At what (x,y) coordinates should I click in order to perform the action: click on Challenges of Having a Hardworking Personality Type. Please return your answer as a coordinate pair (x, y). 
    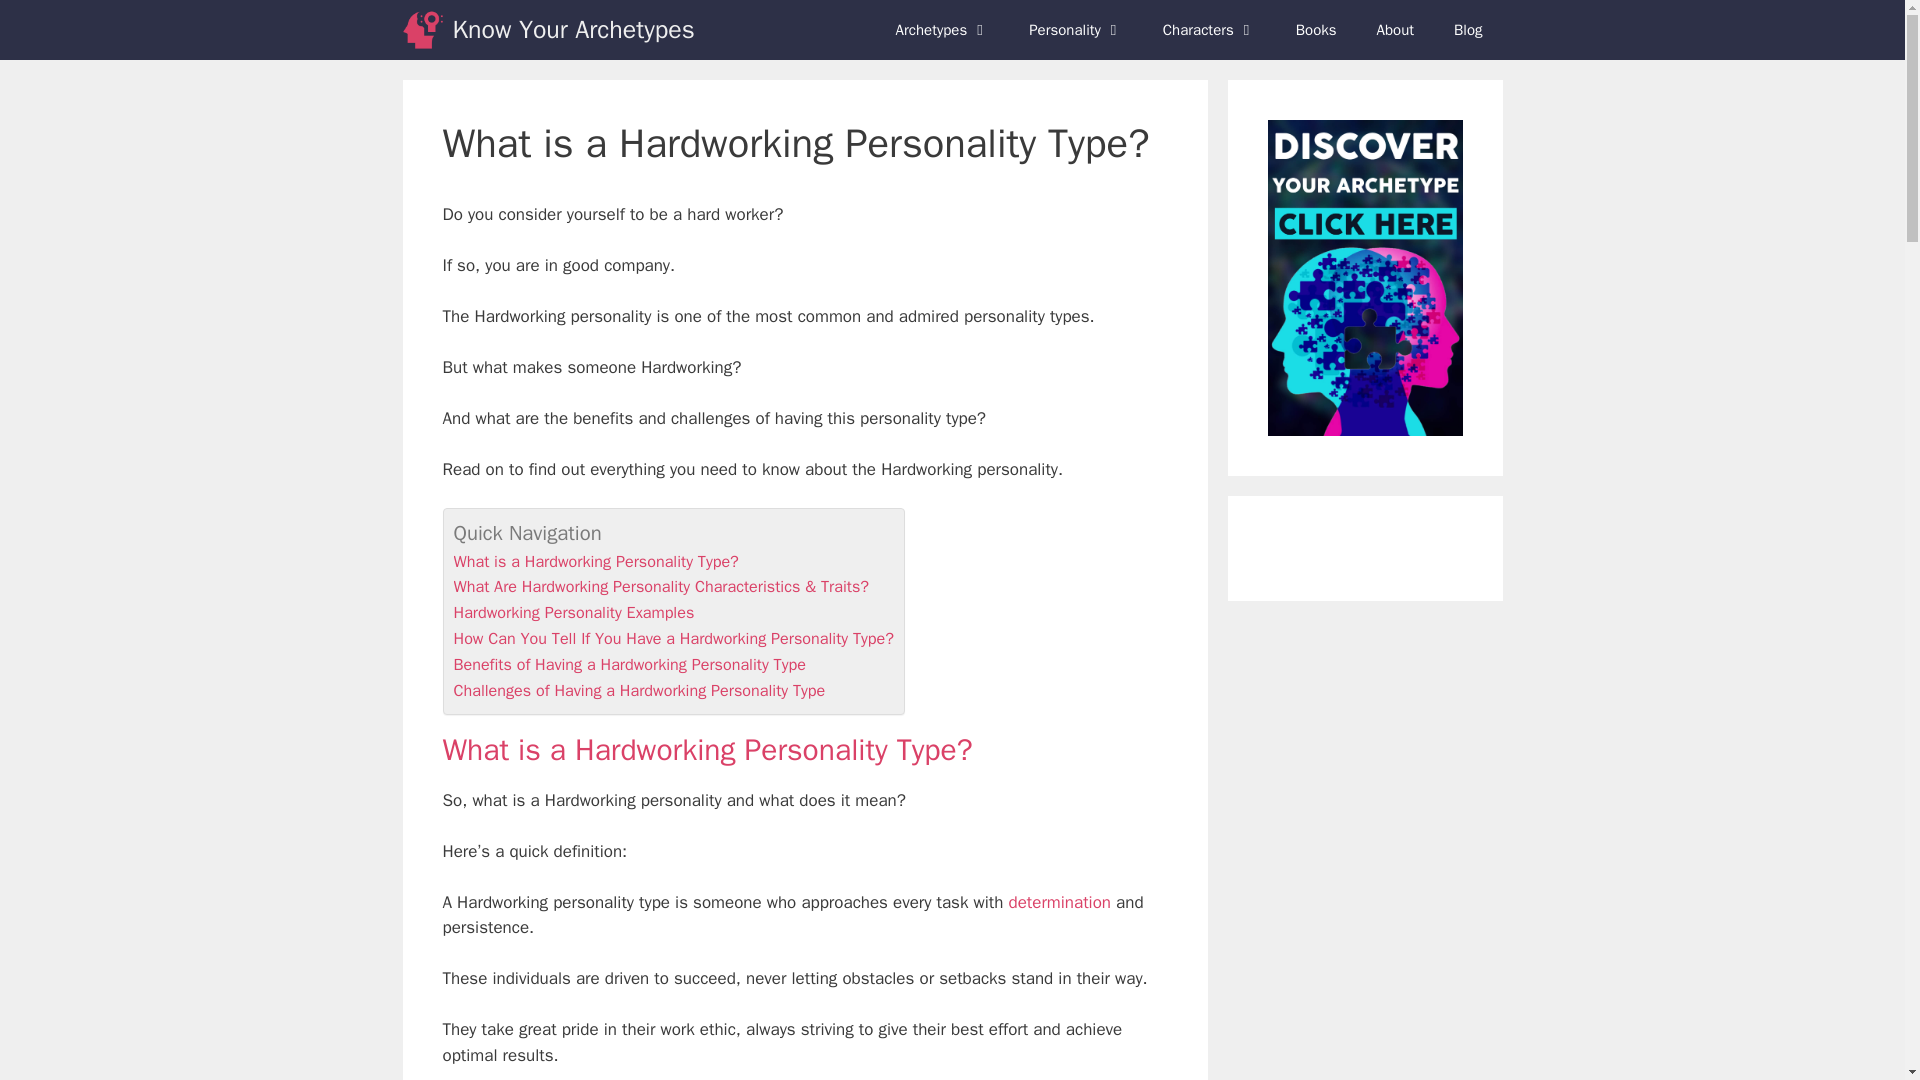
    Looking at the image, I should click on (639, 690).